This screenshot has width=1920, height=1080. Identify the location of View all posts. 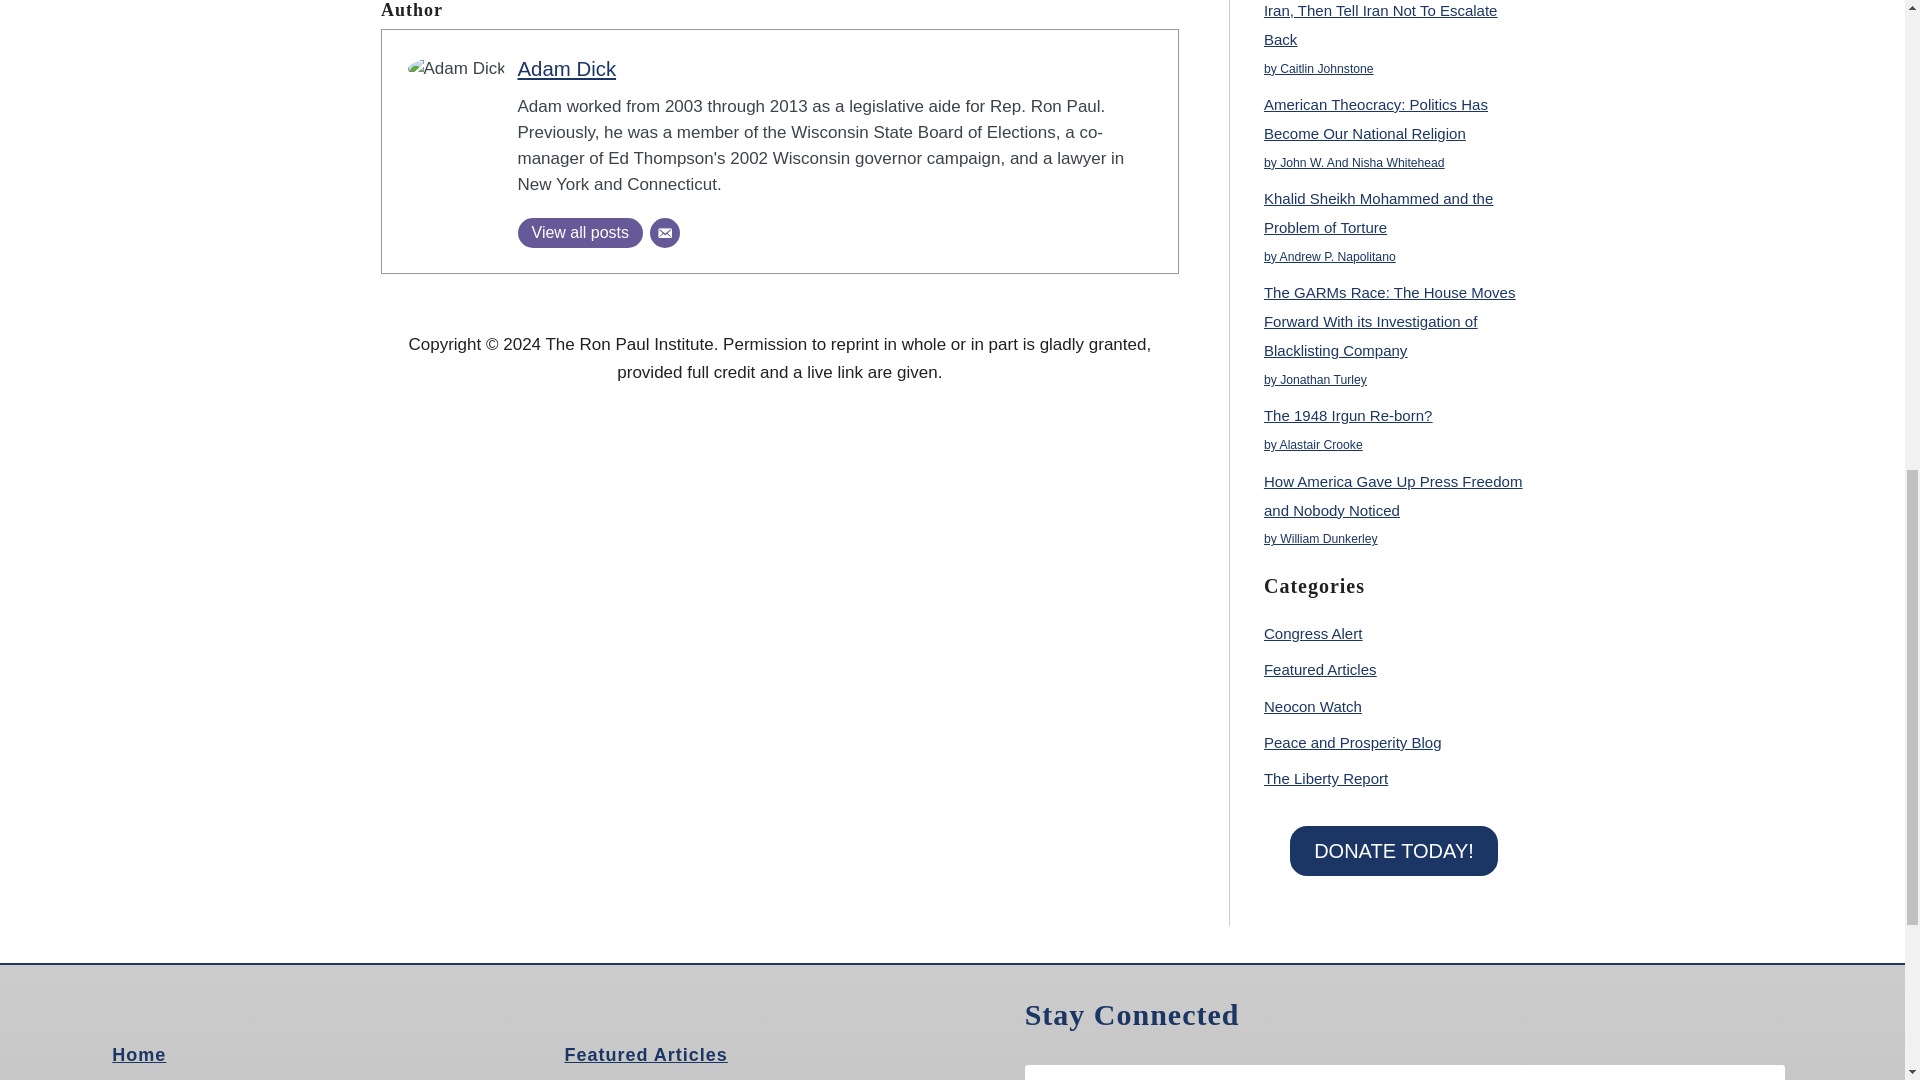
(580, 233).